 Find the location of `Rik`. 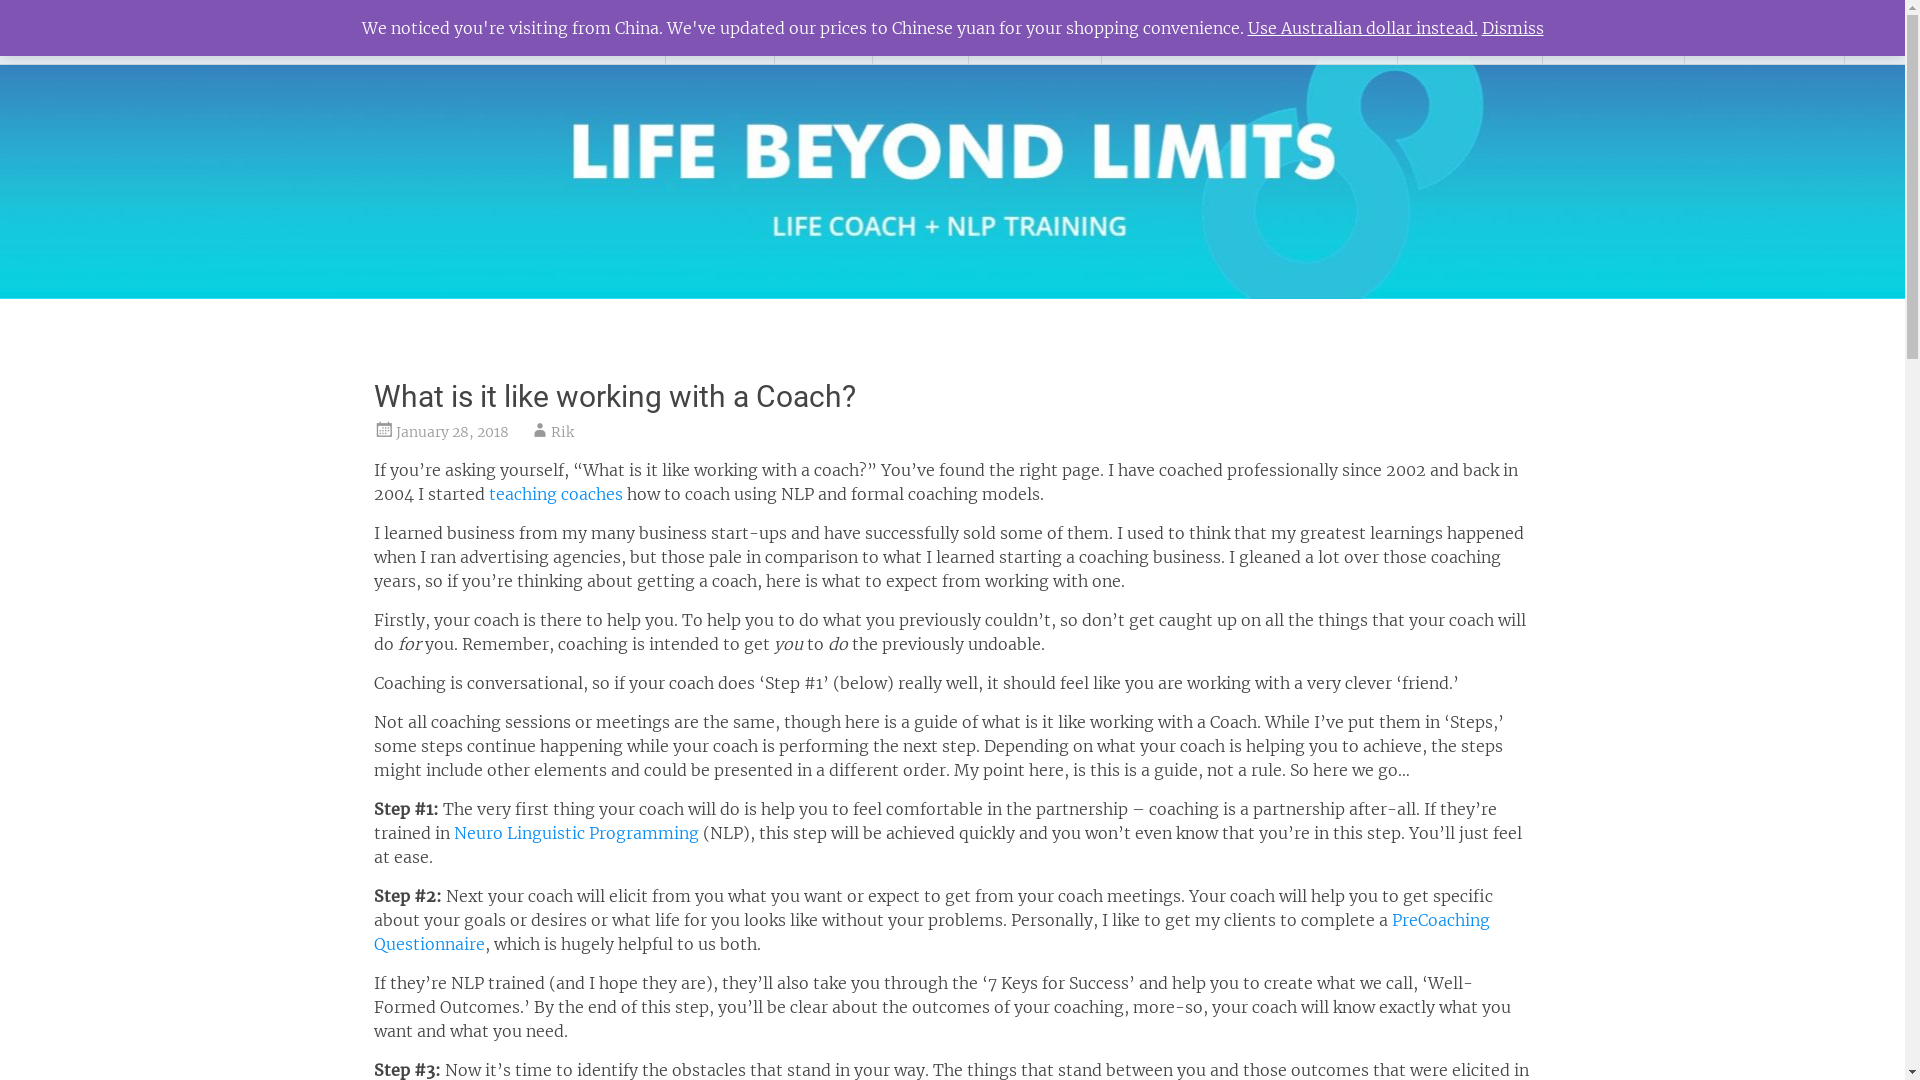

Rik is located at coordinates (562, 432).